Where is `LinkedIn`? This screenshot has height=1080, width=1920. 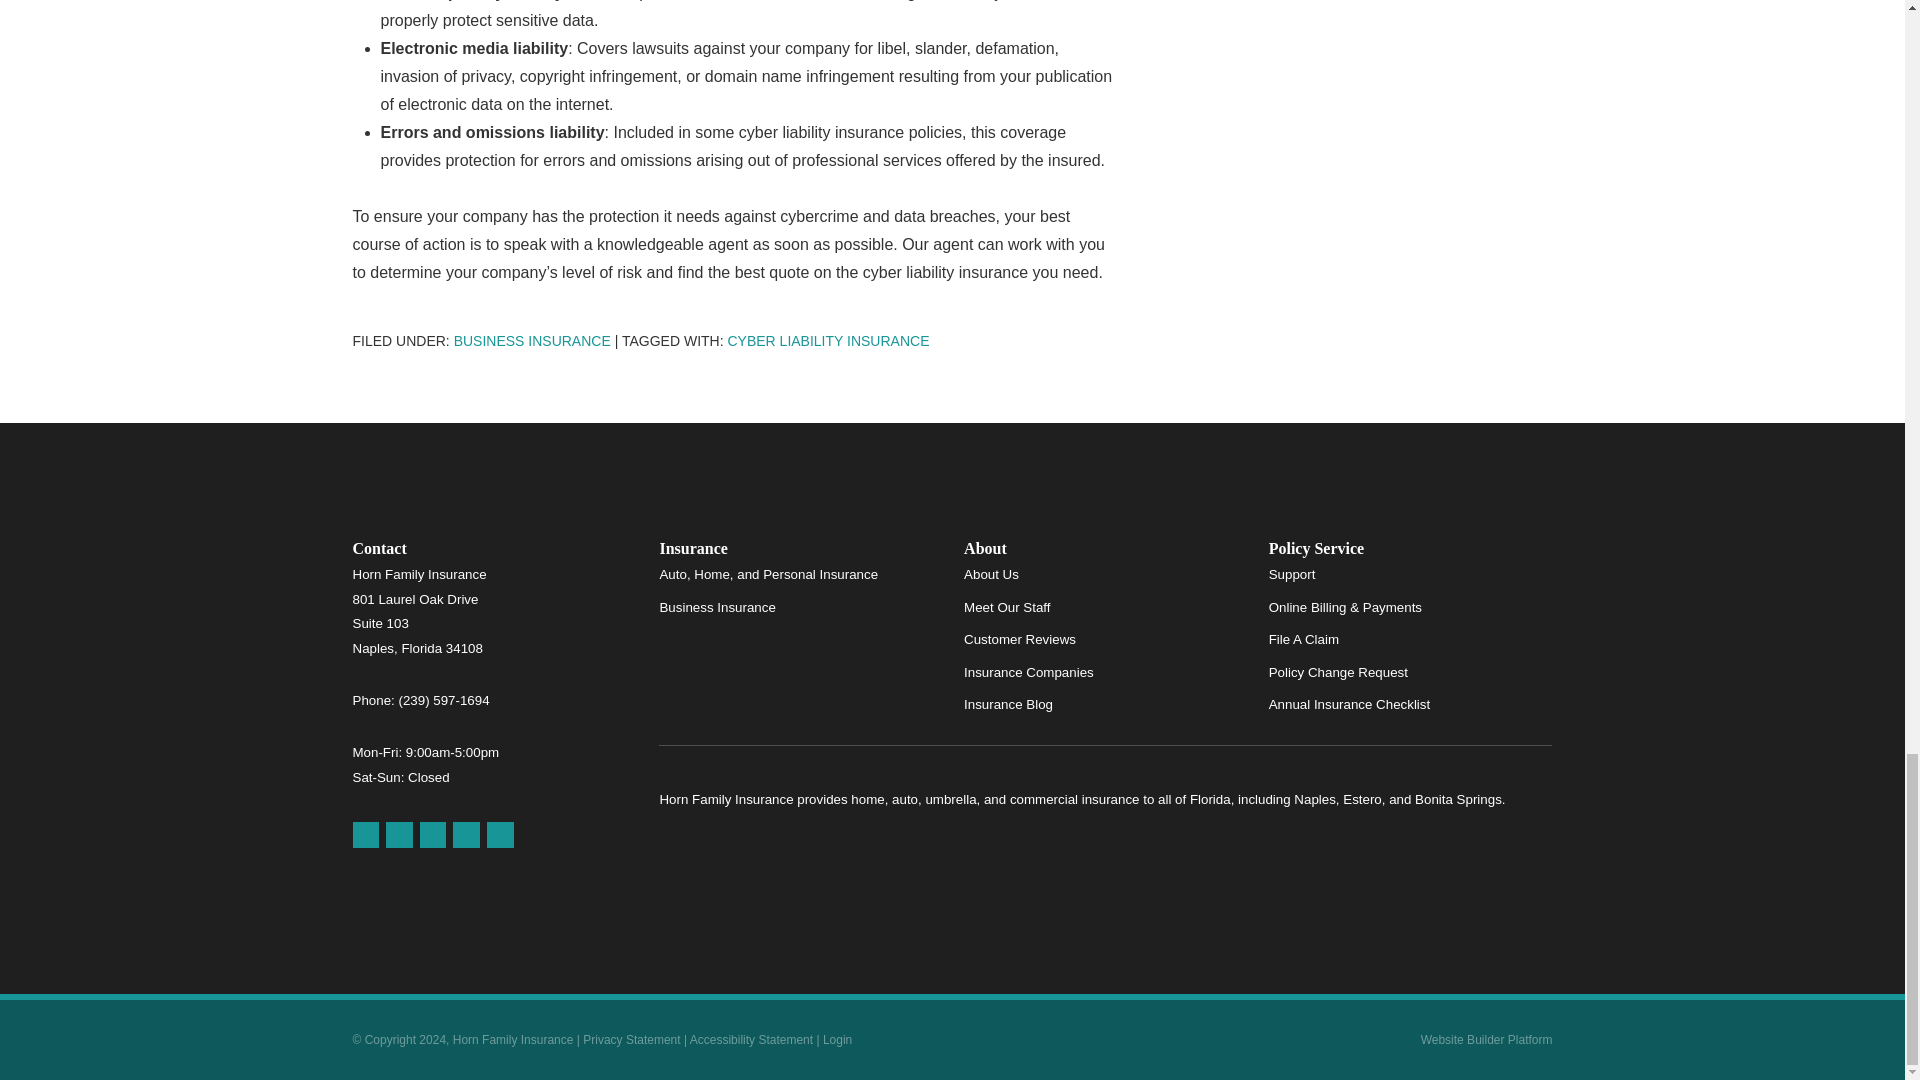
LinkedIn is located at coordinates (466, 834).